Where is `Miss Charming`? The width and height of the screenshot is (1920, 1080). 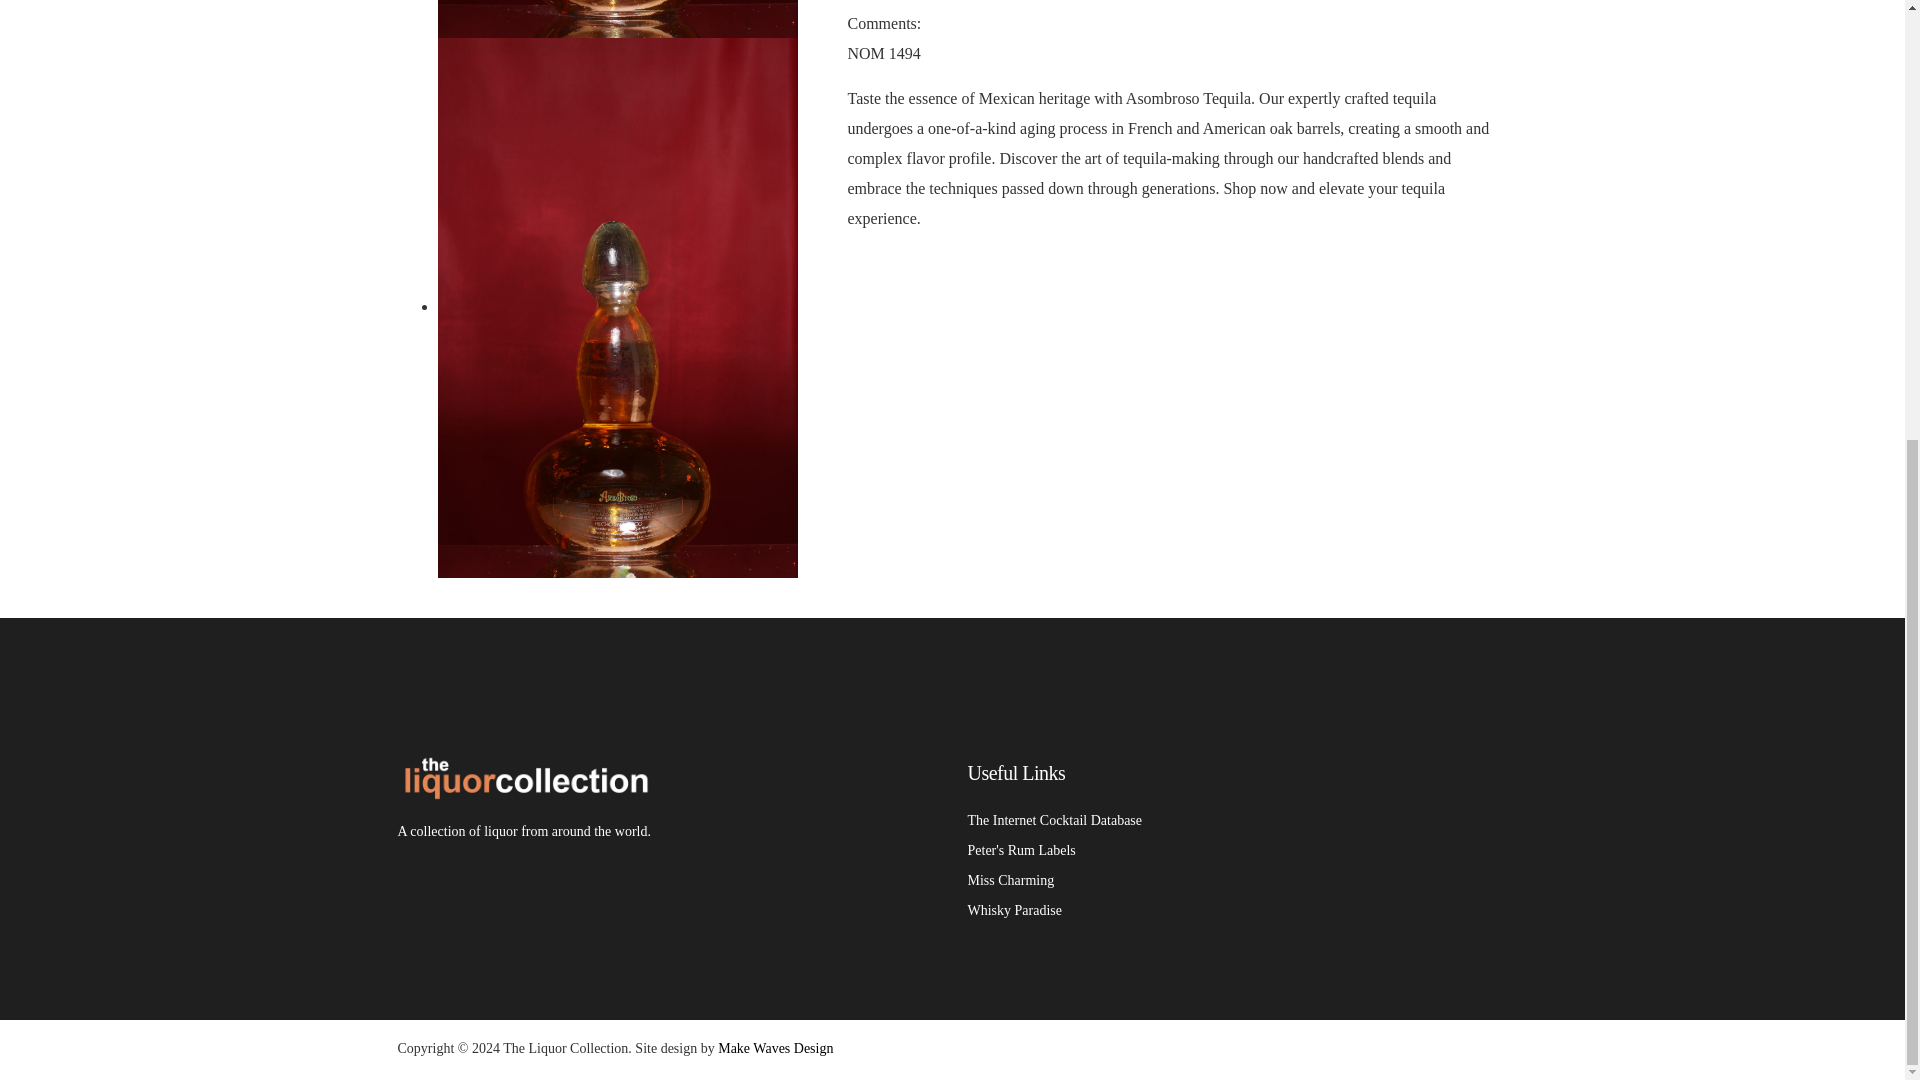 Miss Charming is located at coordinates (1010, 880).